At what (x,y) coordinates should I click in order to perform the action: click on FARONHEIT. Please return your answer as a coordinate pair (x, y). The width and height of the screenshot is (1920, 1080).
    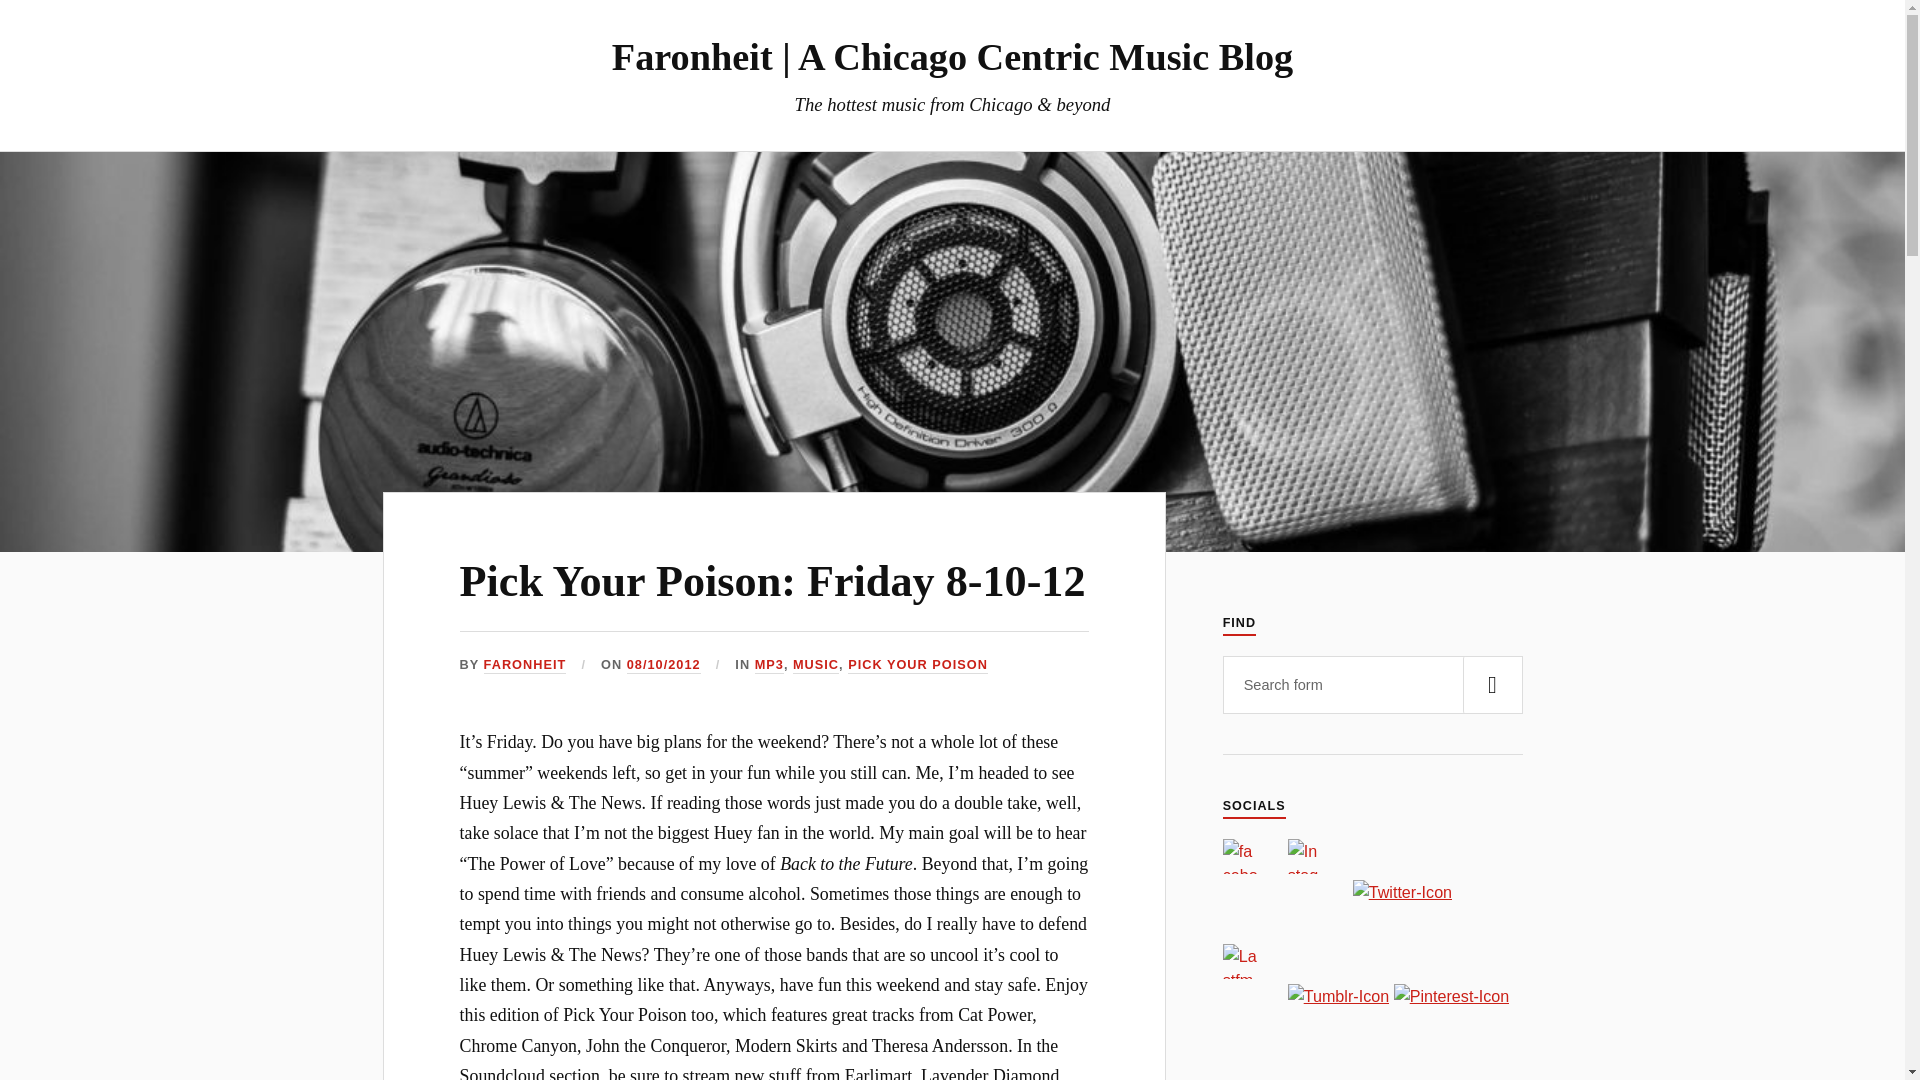
    Looking at the image, I should click on (524, 664).